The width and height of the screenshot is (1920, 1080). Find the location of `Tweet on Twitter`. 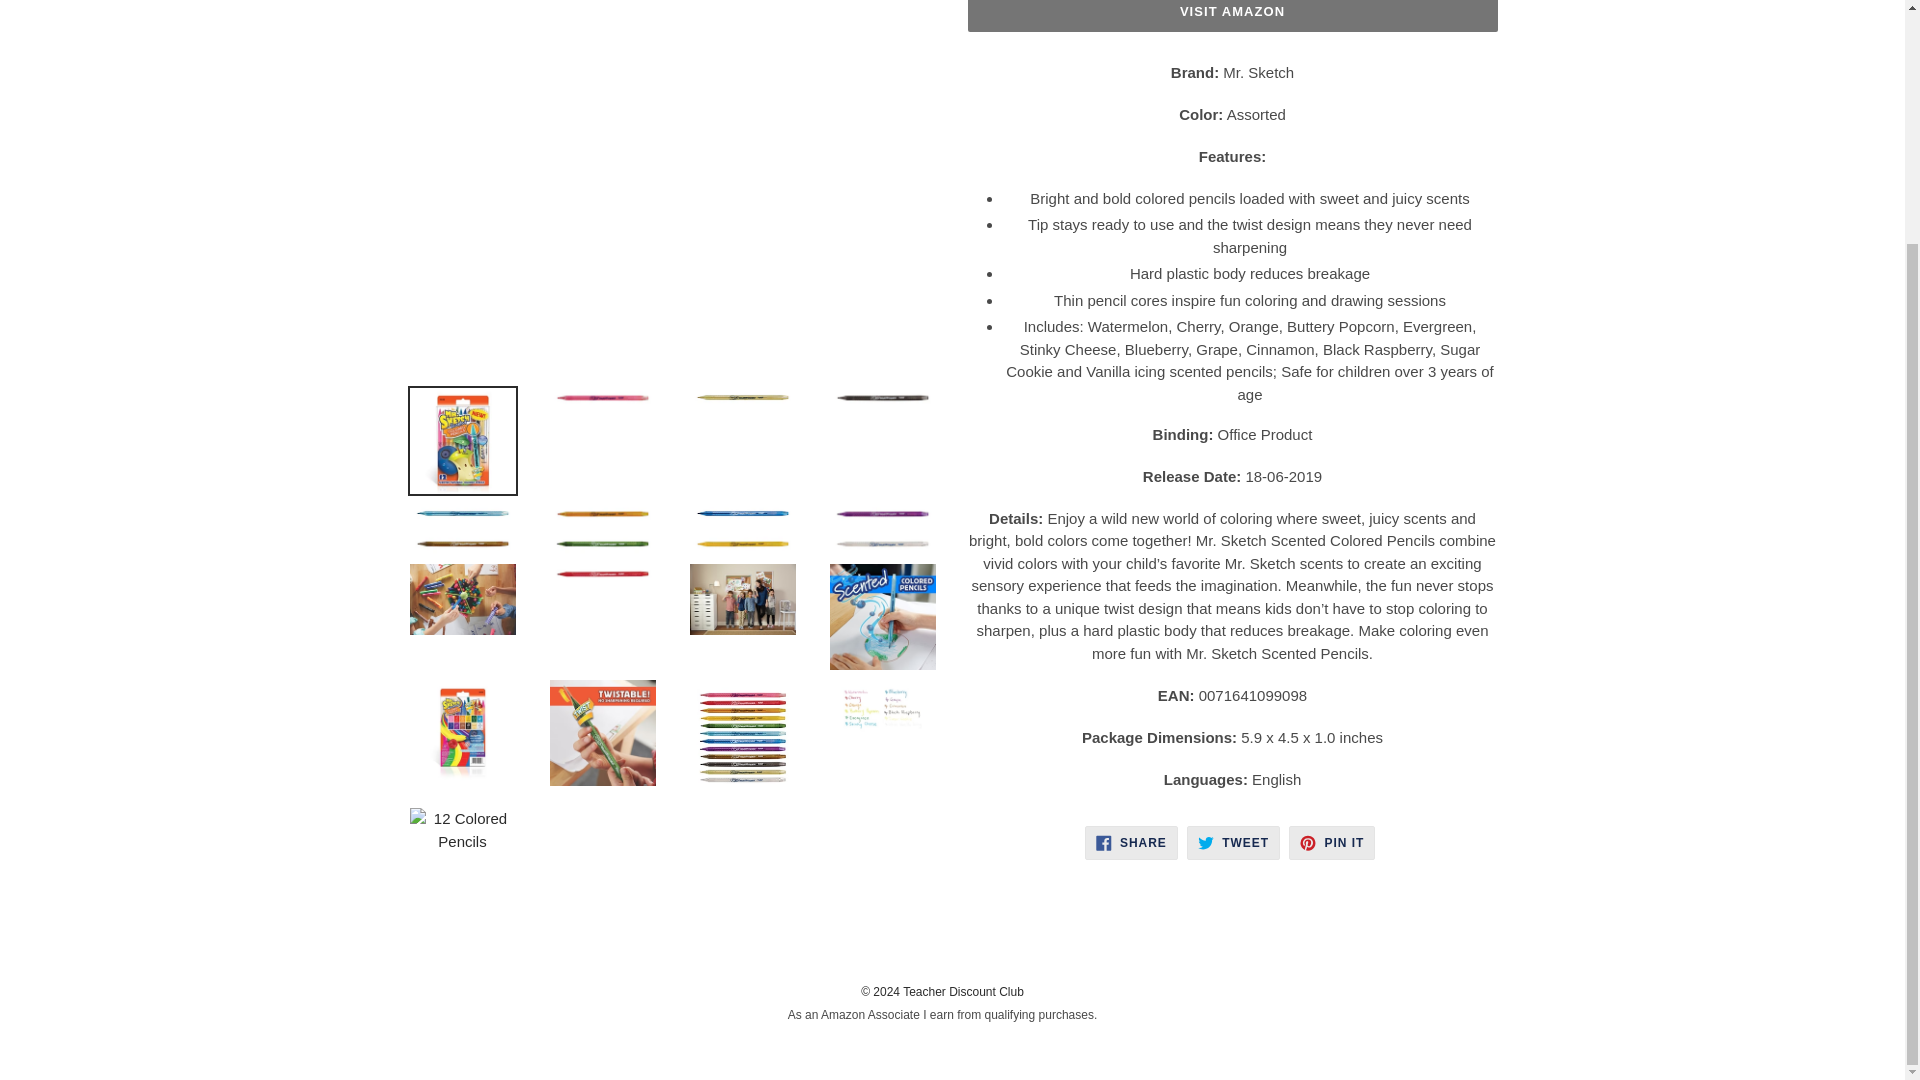

Tweet on Twitter is located at coordinates (1233, 842).